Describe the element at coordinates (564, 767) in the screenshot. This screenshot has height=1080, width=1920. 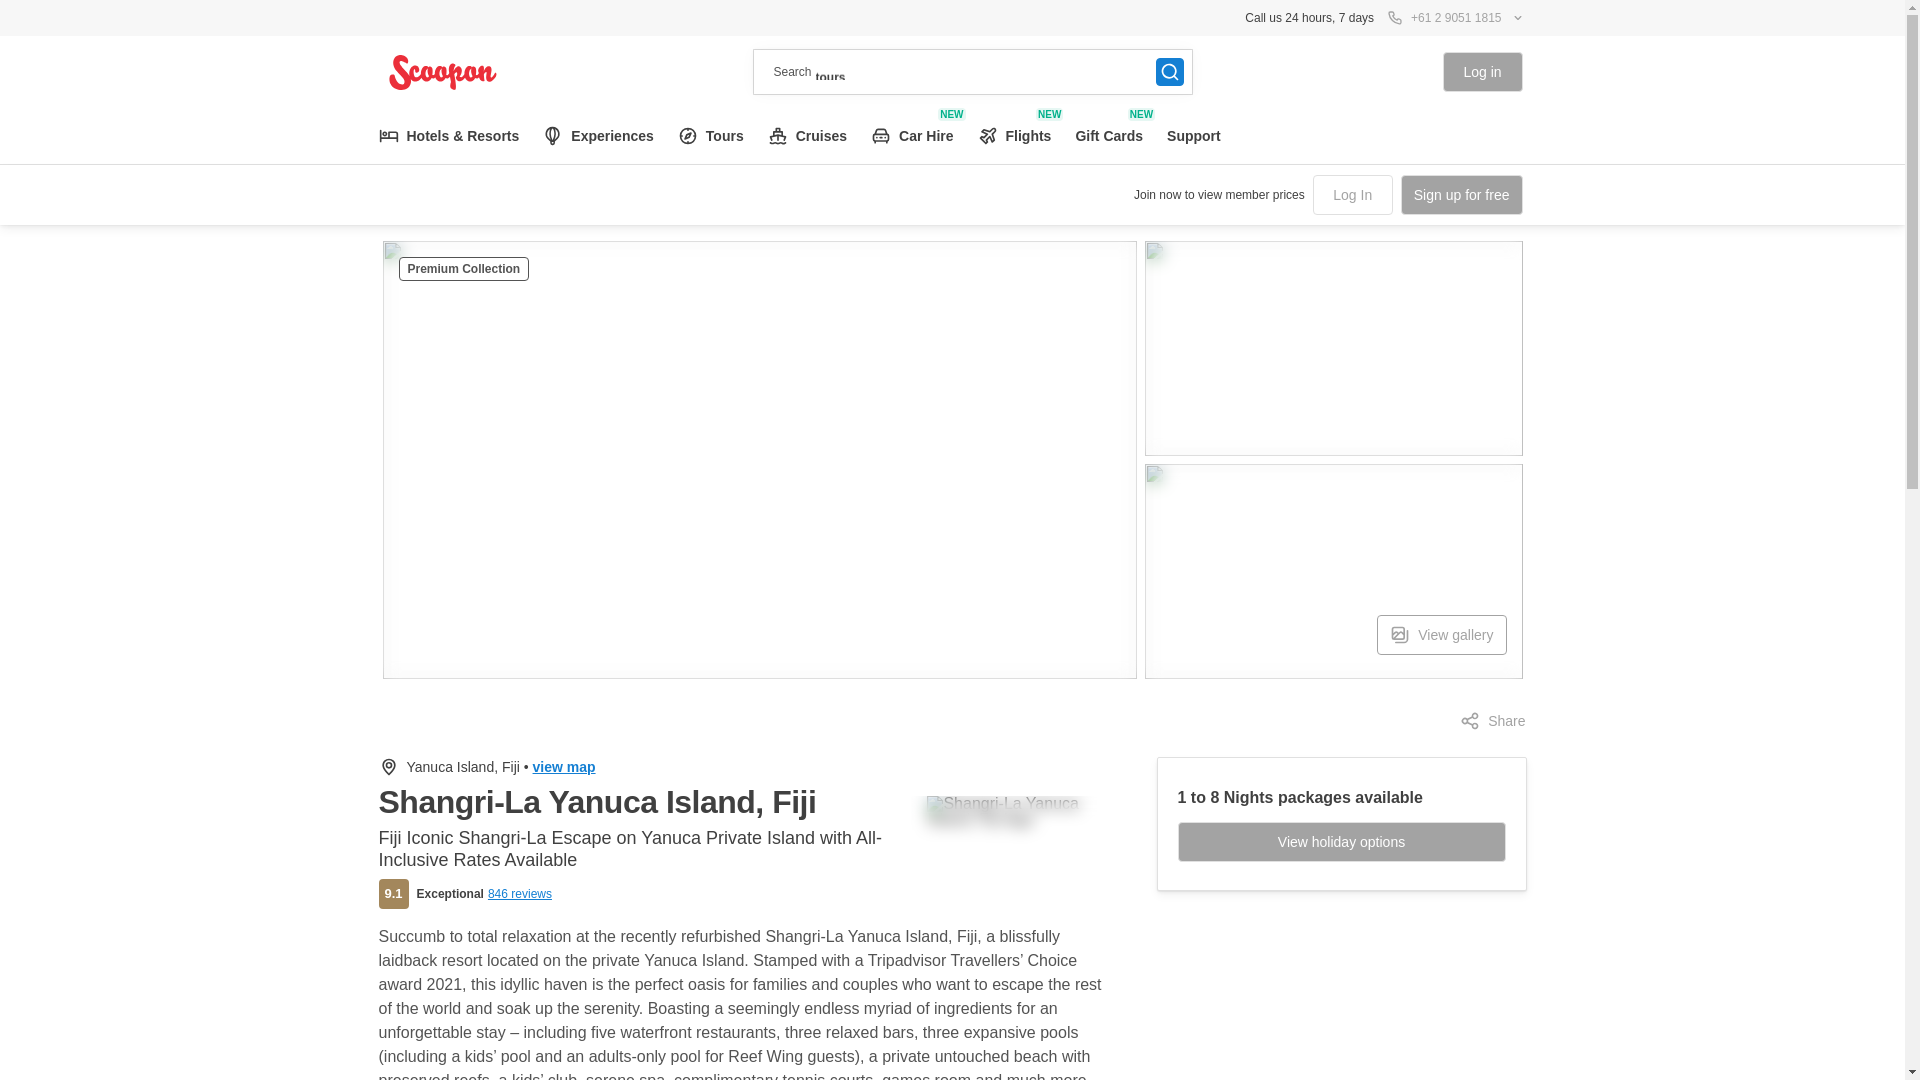
I see `Scoopon` at that location.